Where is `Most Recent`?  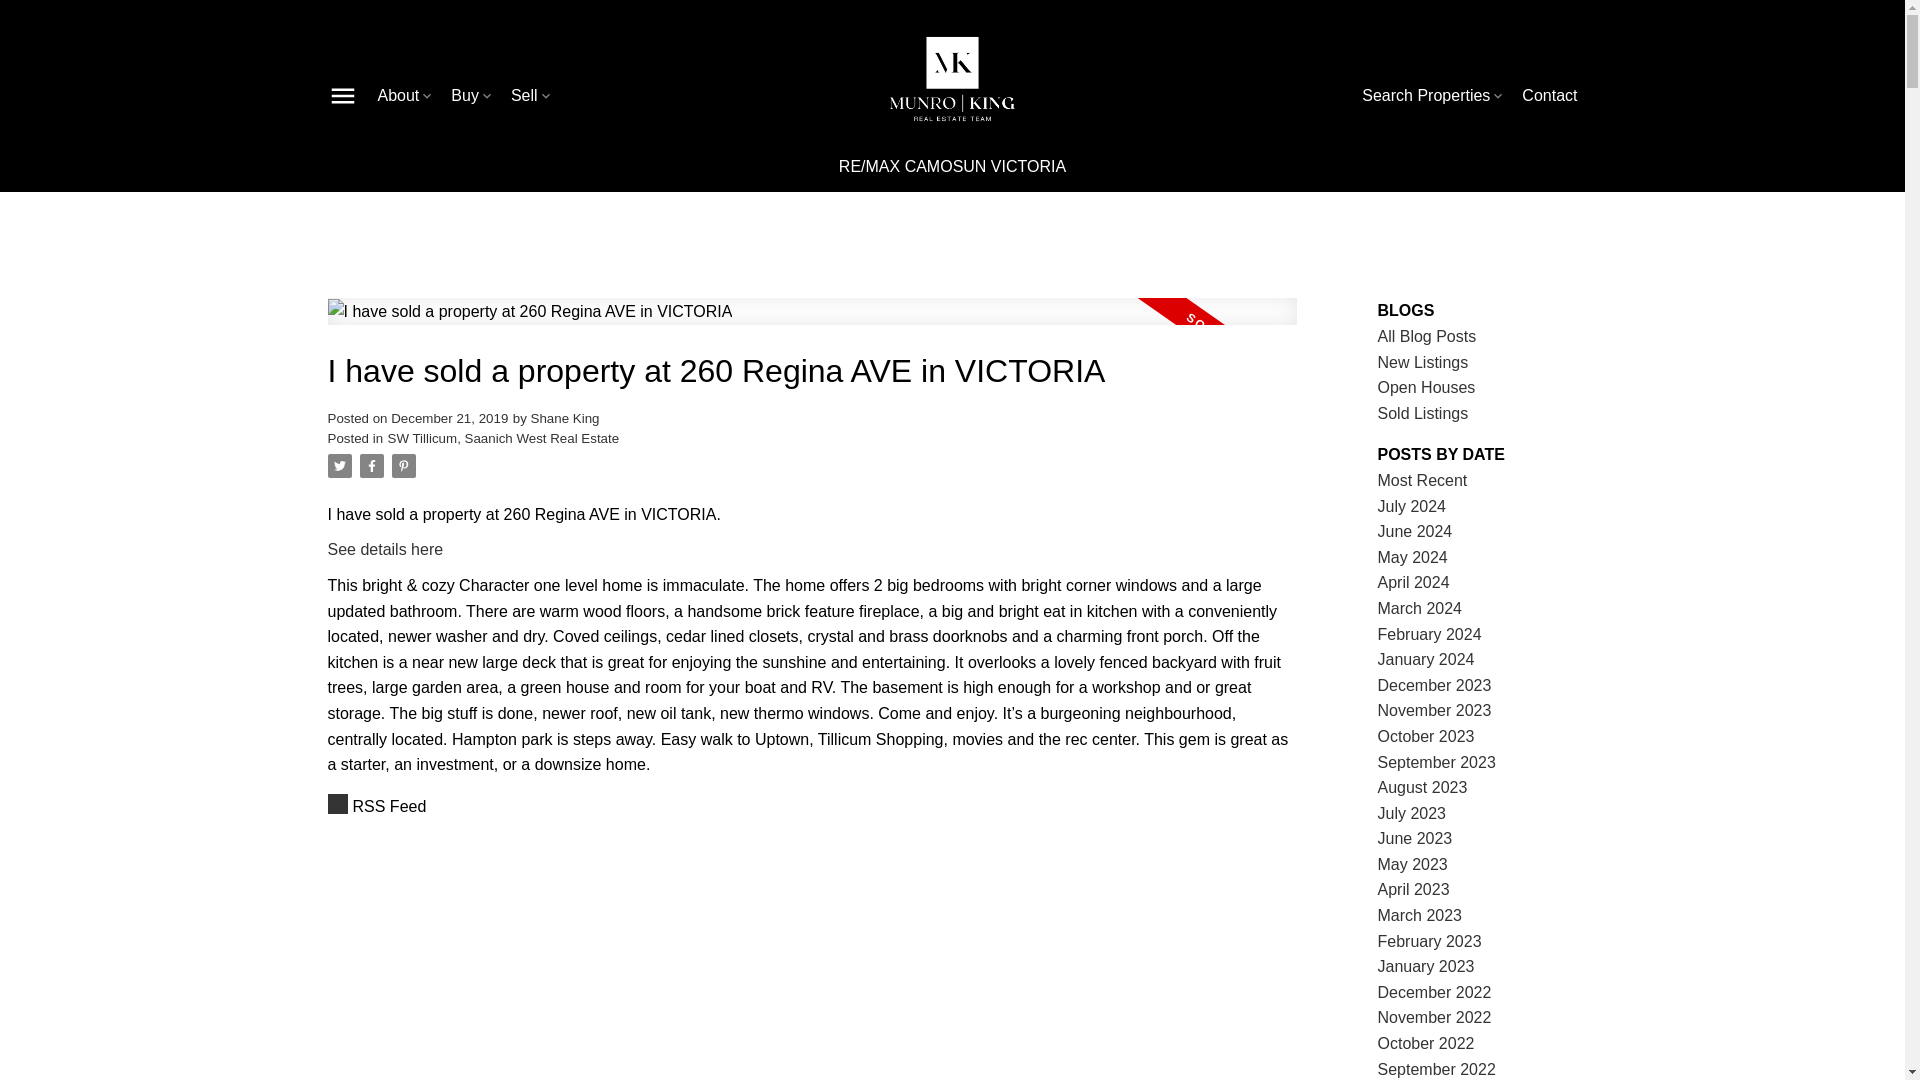 Most Recent is located at coordinates (1423, 480).